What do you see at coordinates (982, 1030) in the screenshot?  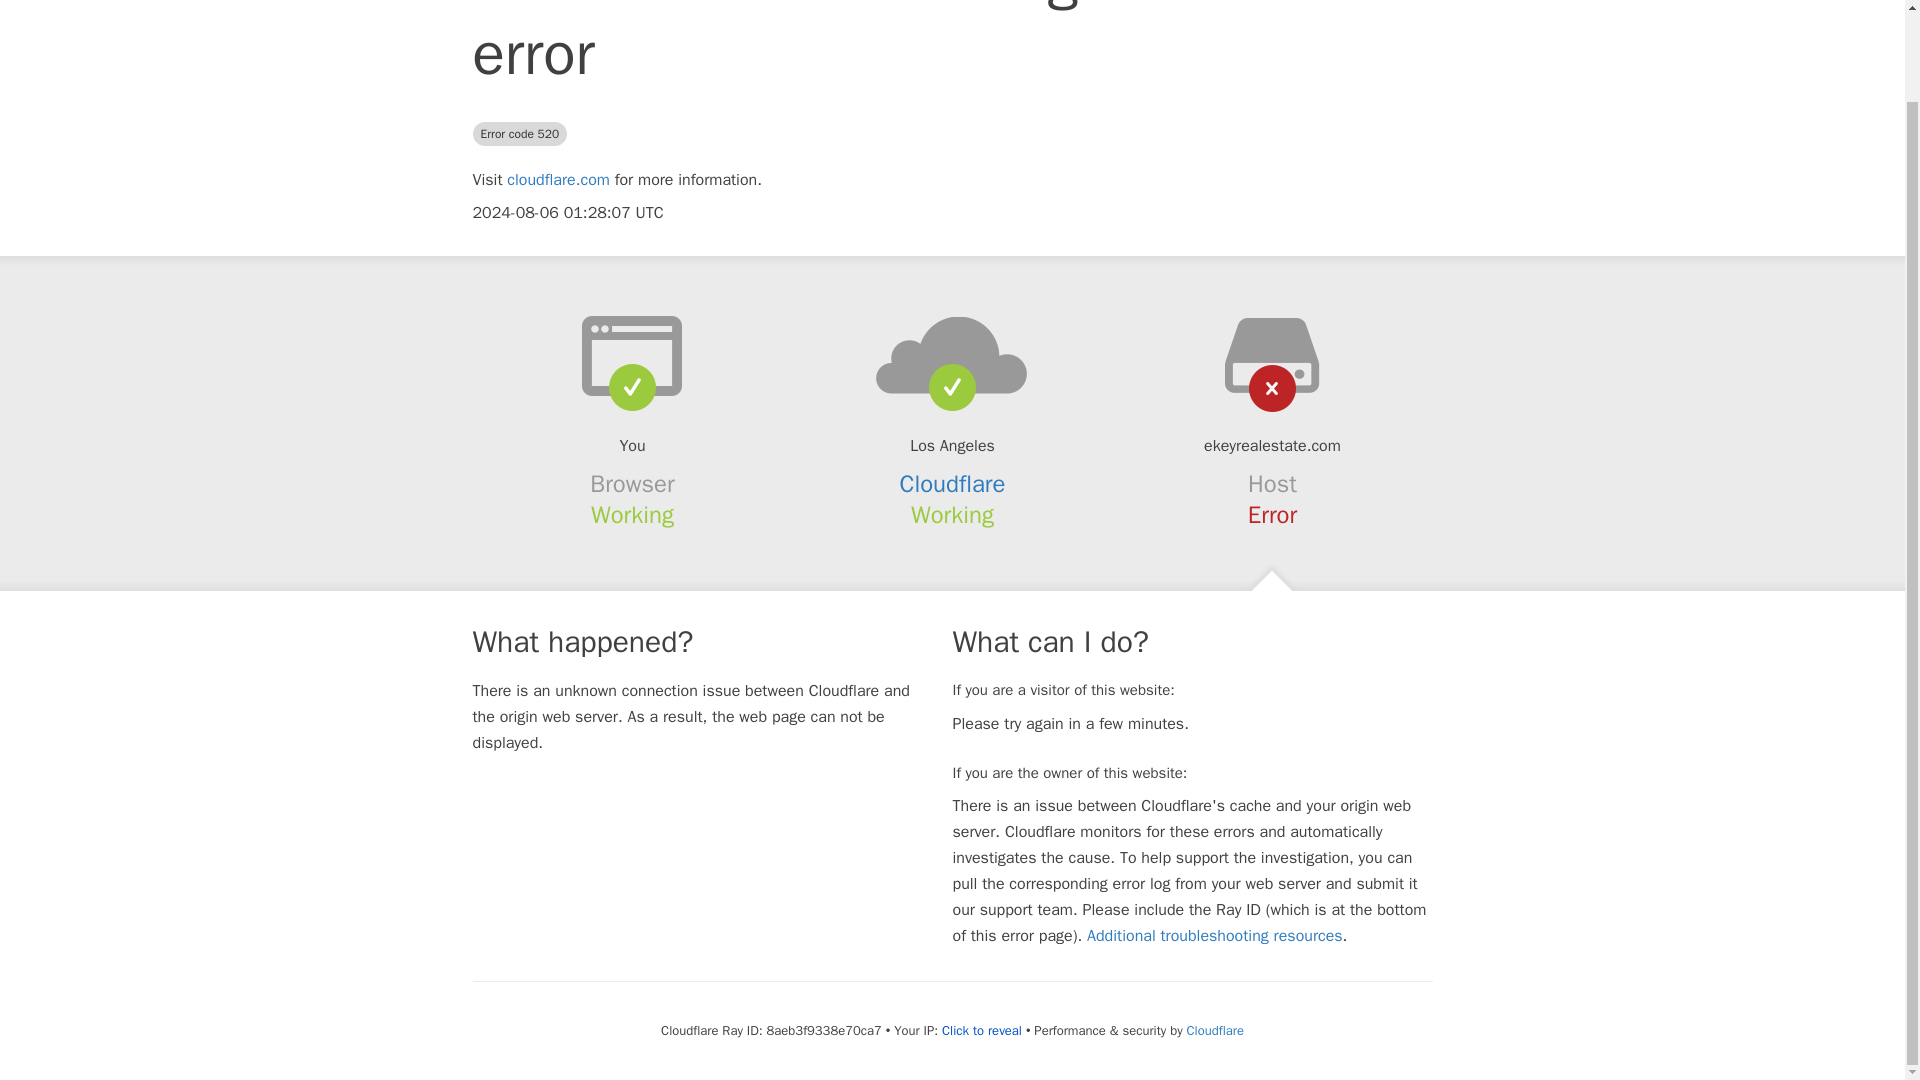 I see `Click to reveal` at bounding box center [982, 1030].